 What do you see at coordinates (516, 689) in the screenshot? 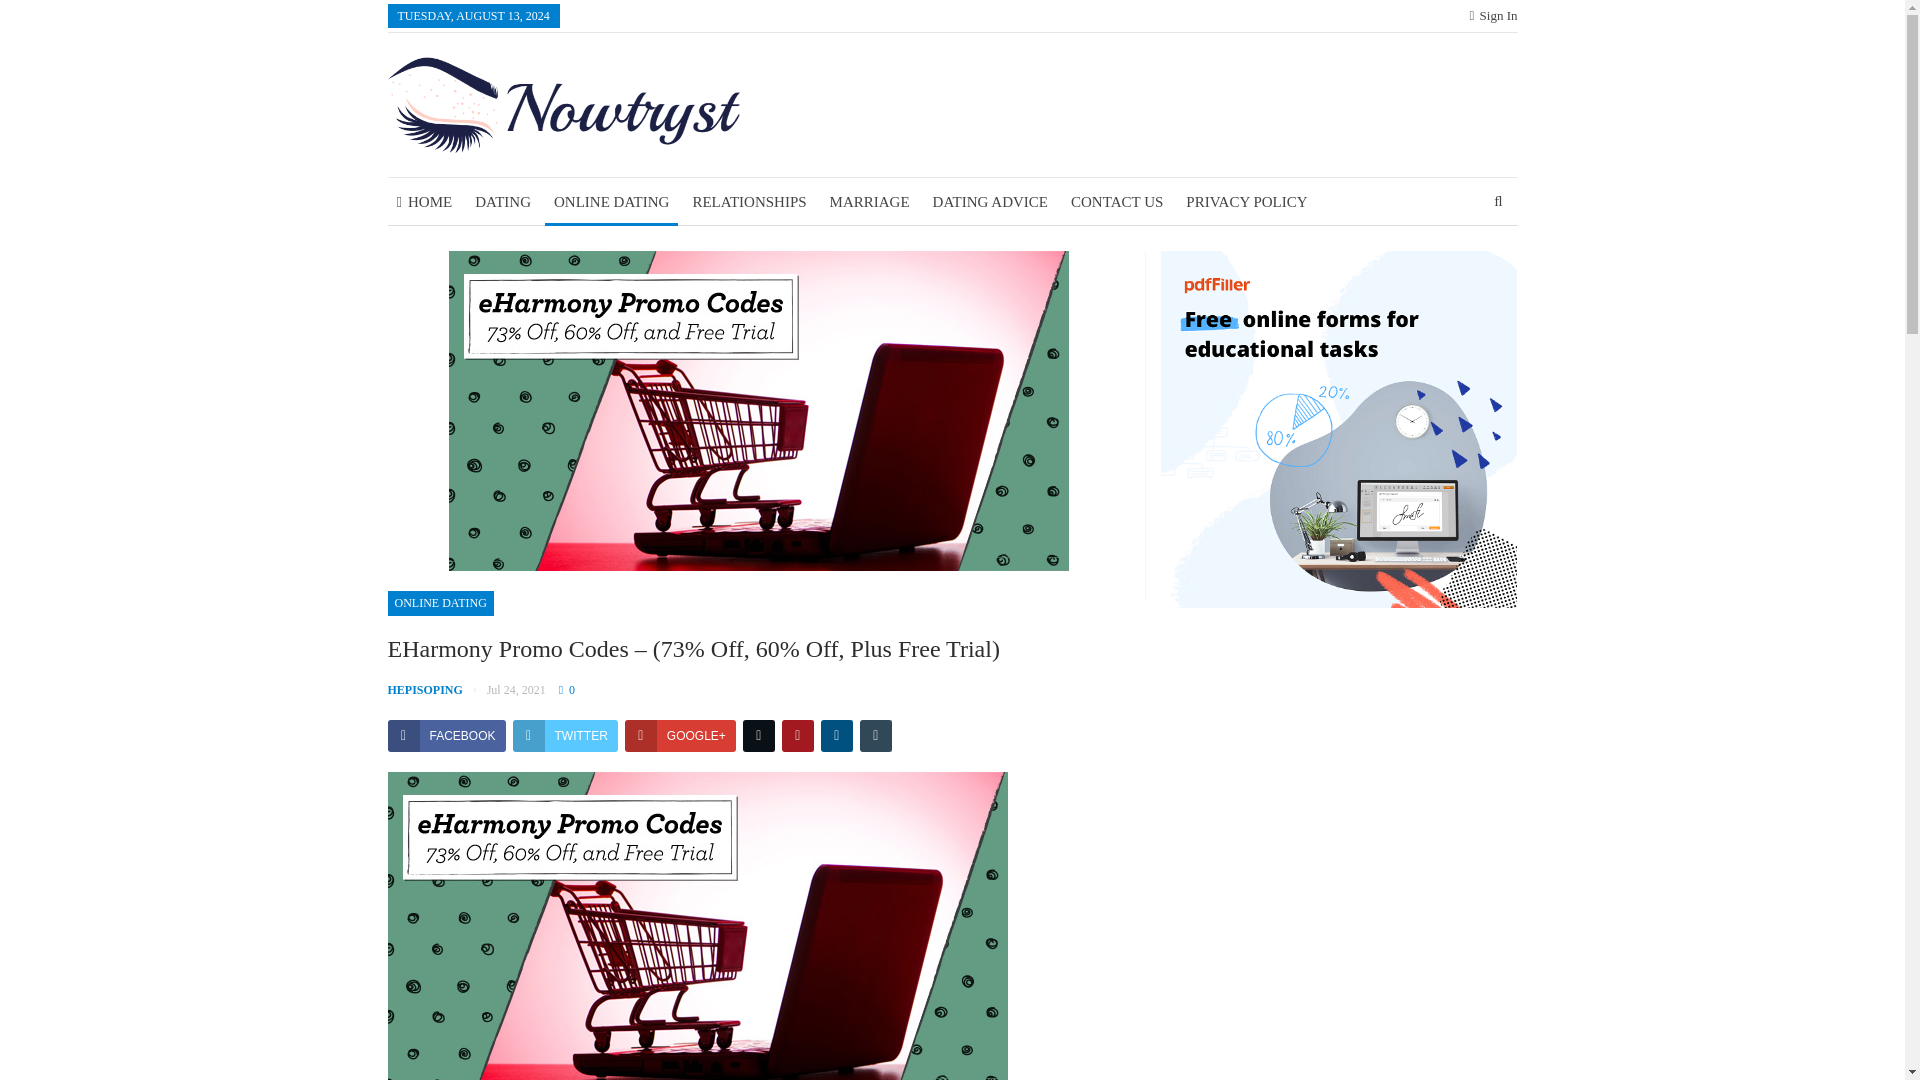
I see `Saturday, July 24, 2021, 7:01 pm` at bounding box center [516, 689].